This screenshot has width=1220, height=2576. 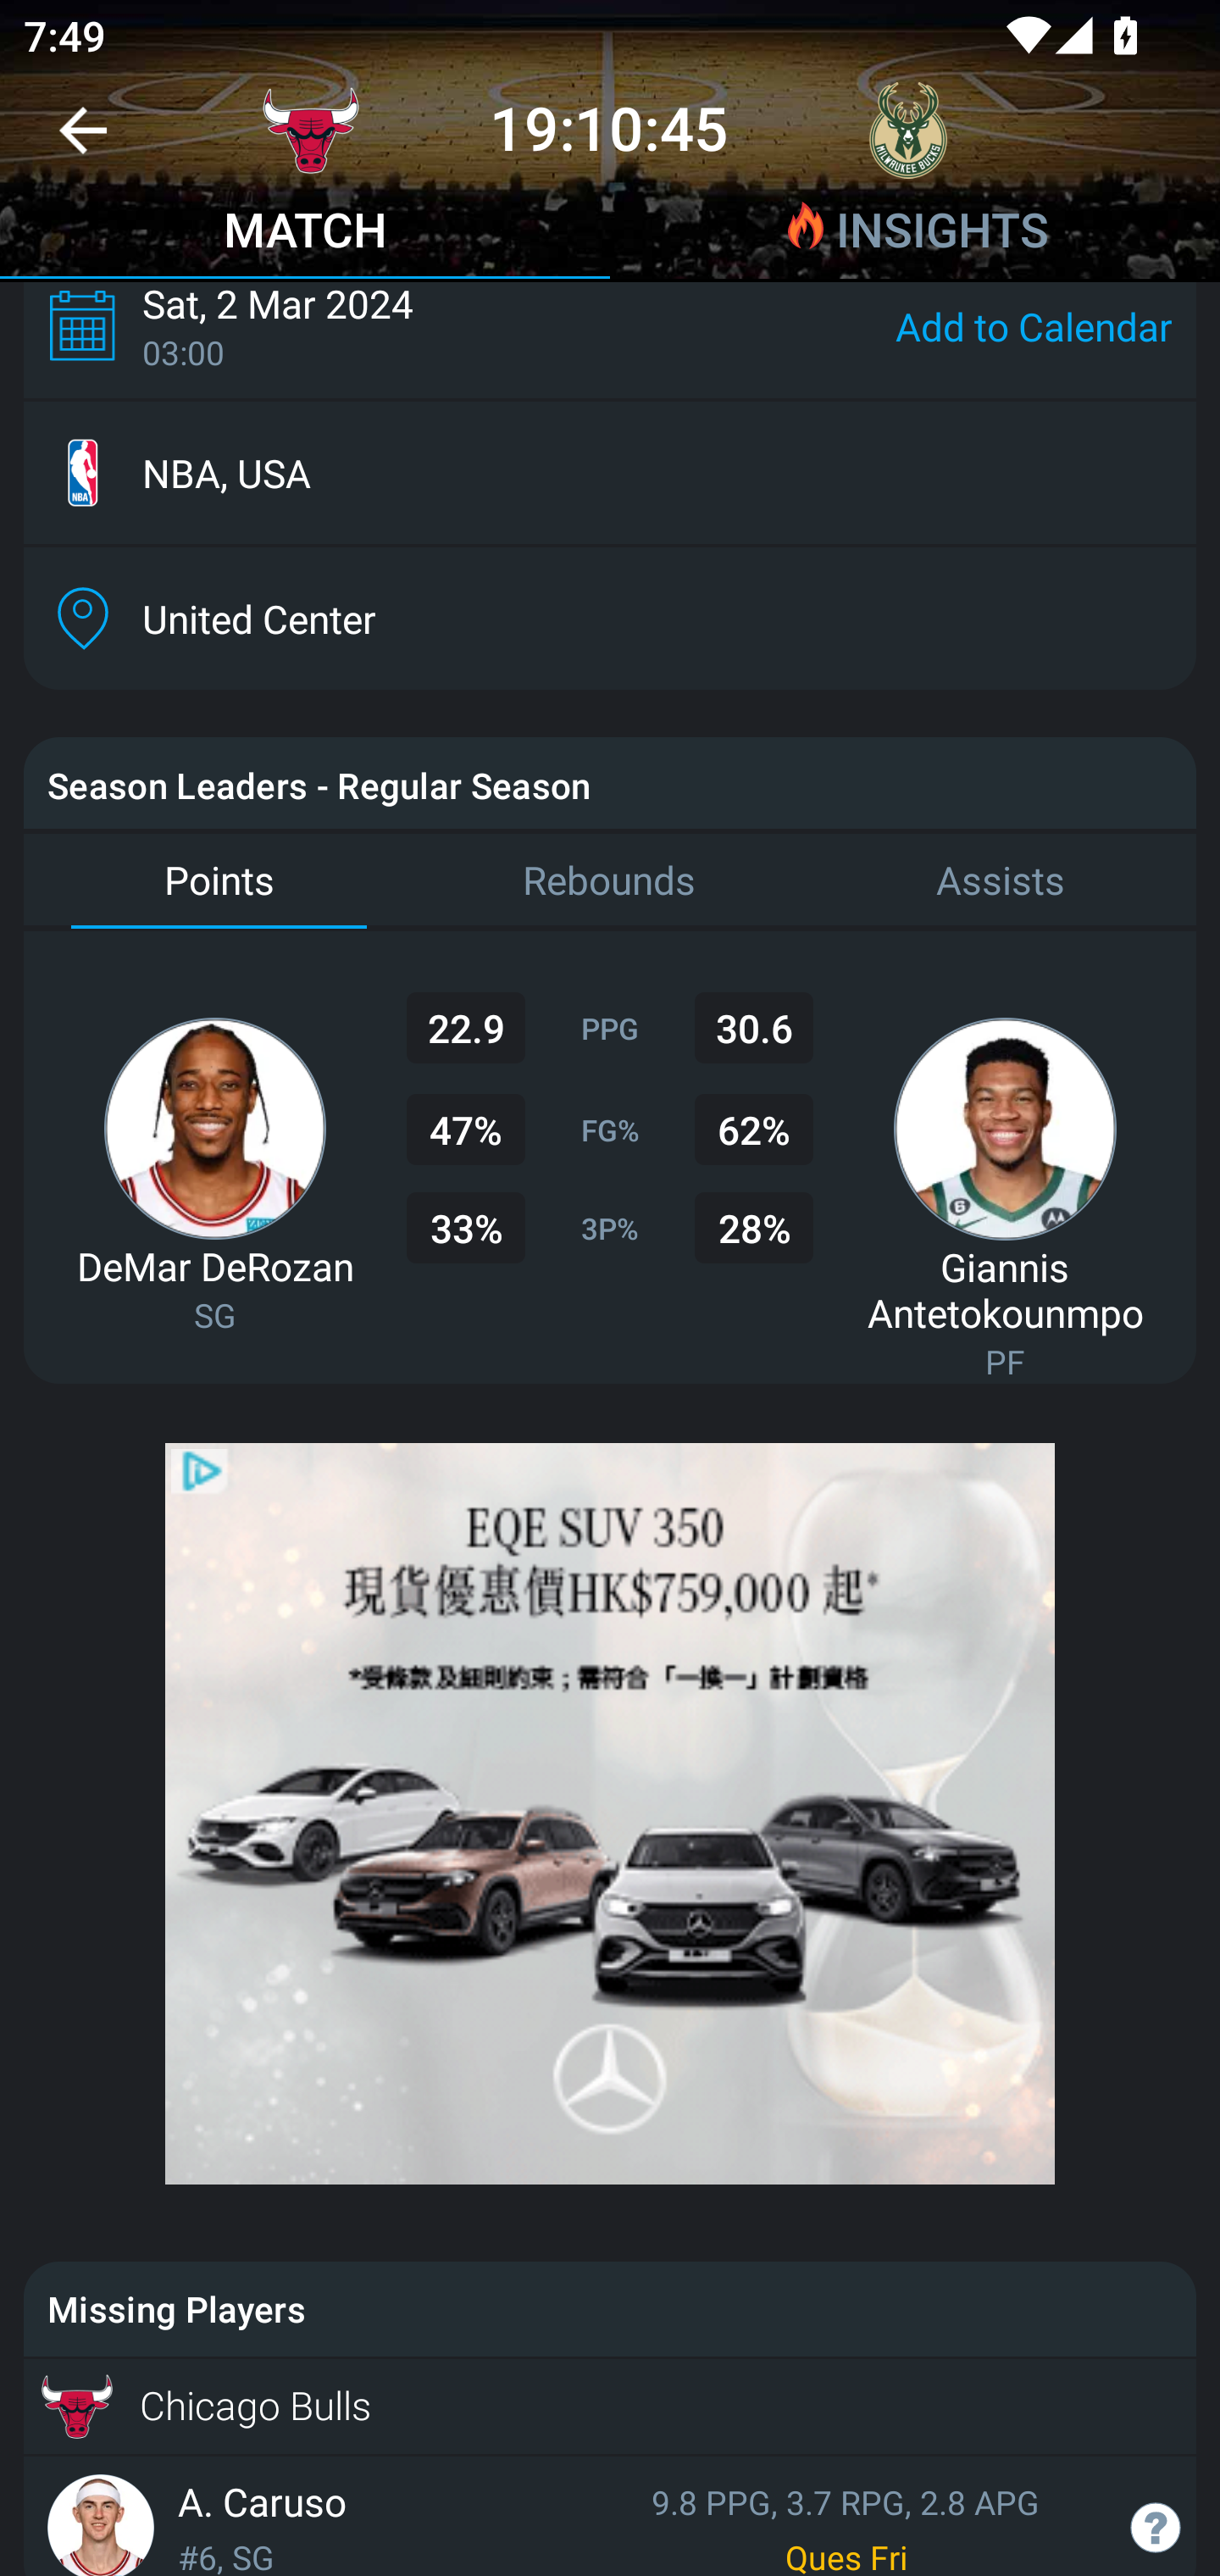 What do you see at coordinates (610, 618) in the screenshot?
I see `United Center` at bounding box center [610, 618].